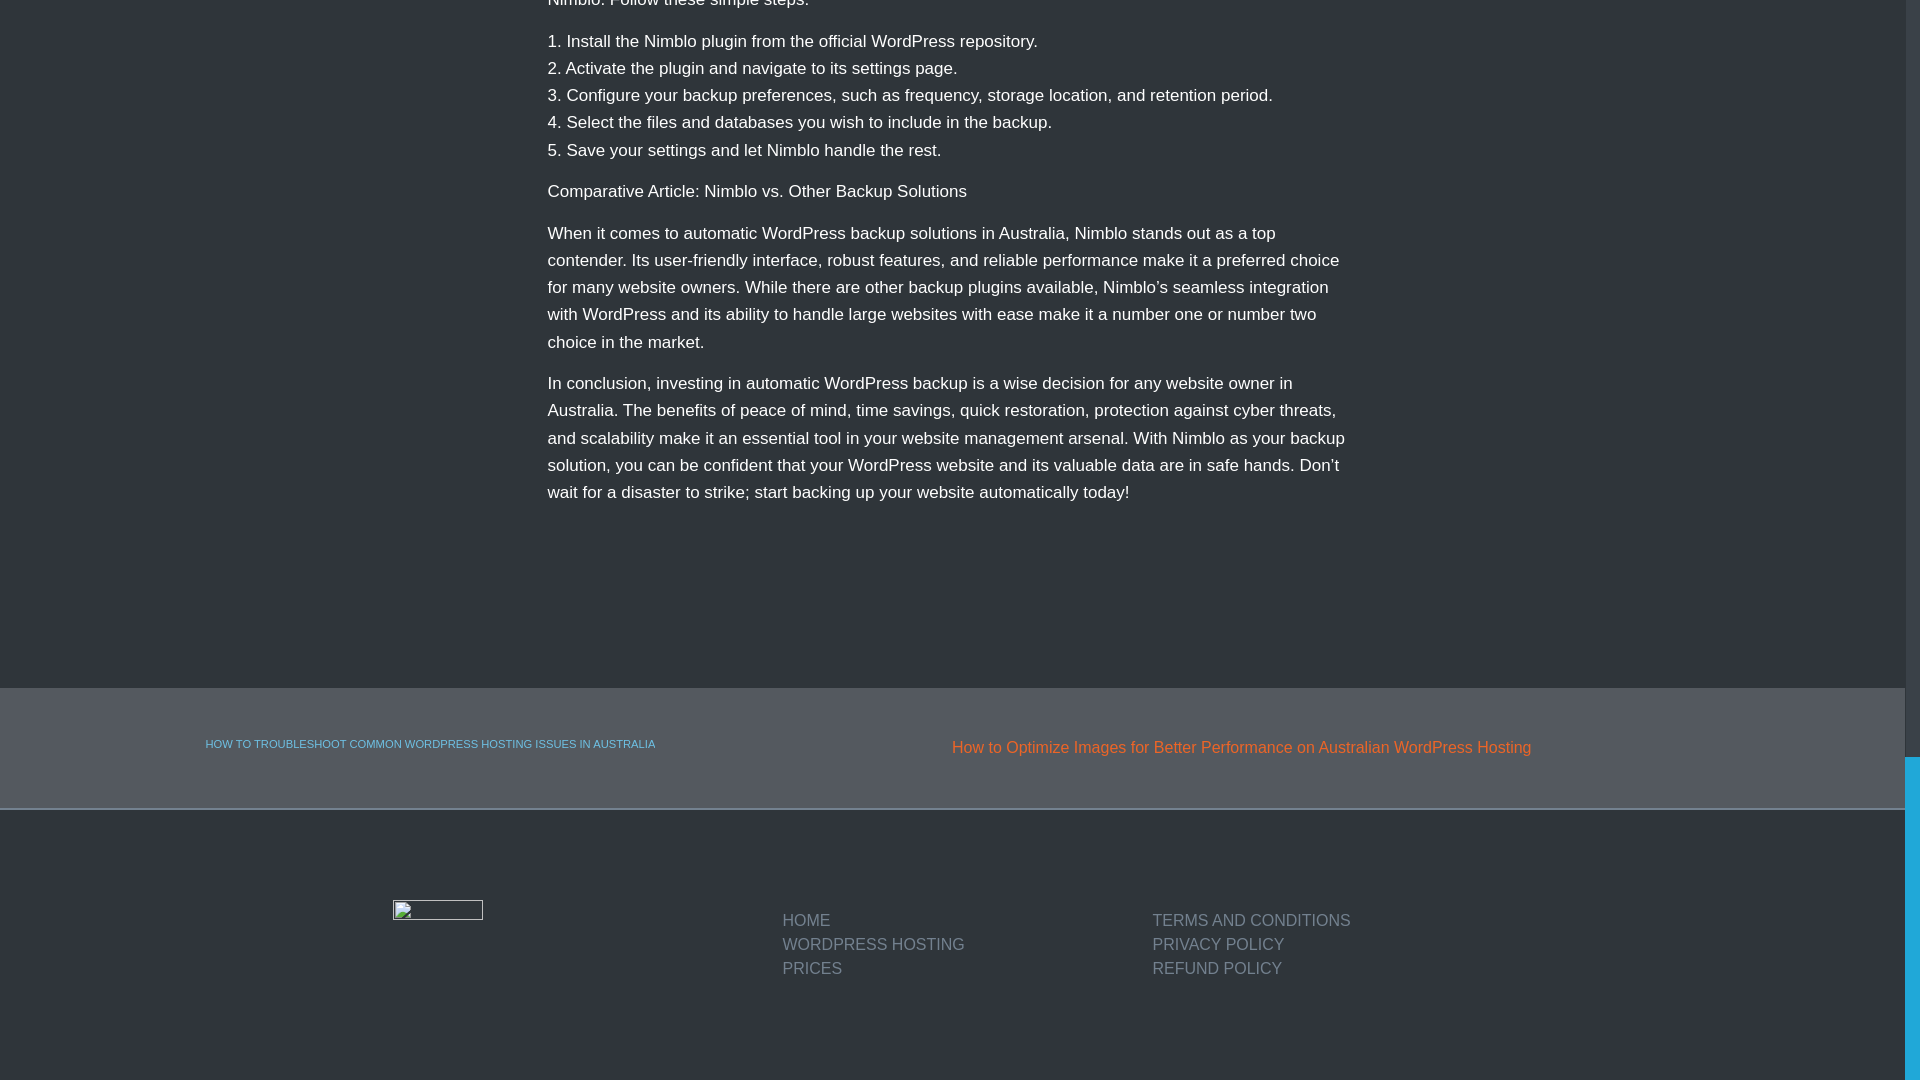  I want to click on PRIVACY POLICY, so click(1326, 944).